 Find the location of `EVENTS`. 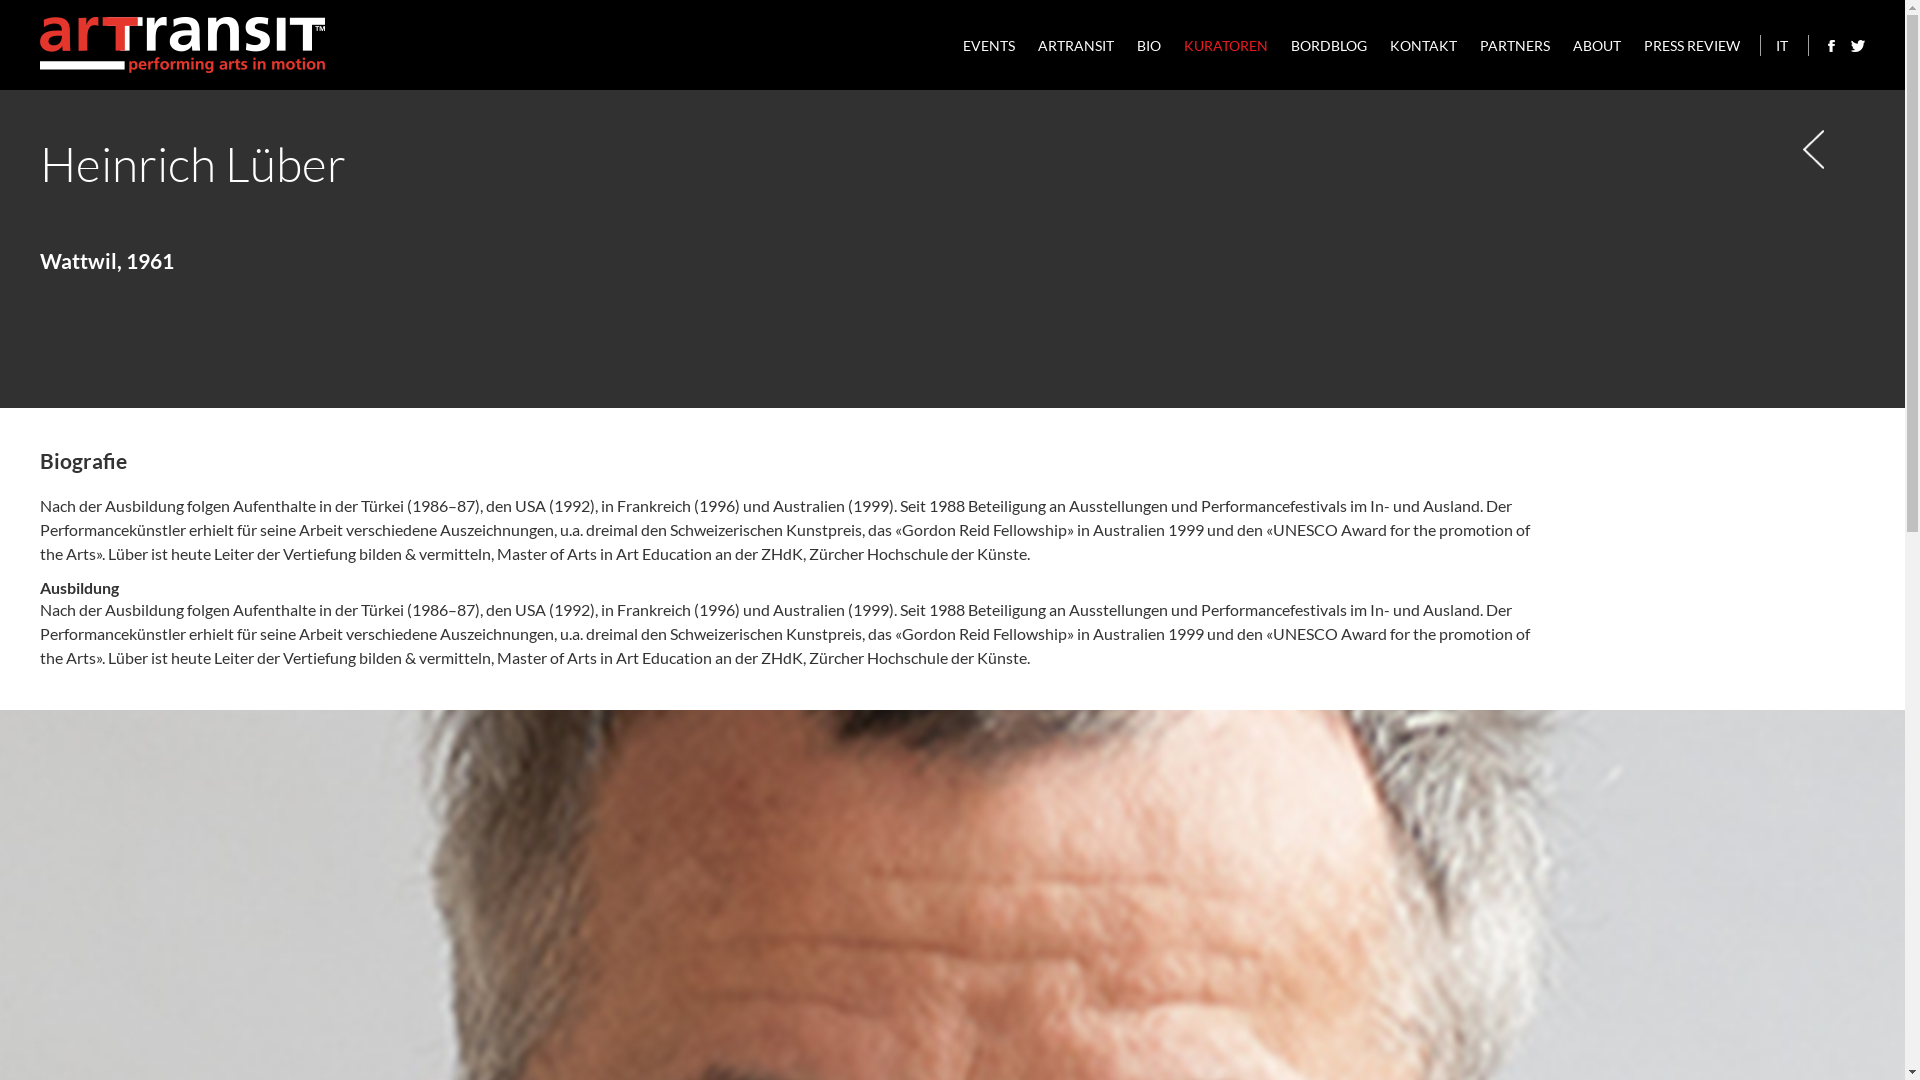

EVENTS is located at coordinates (989, 46).